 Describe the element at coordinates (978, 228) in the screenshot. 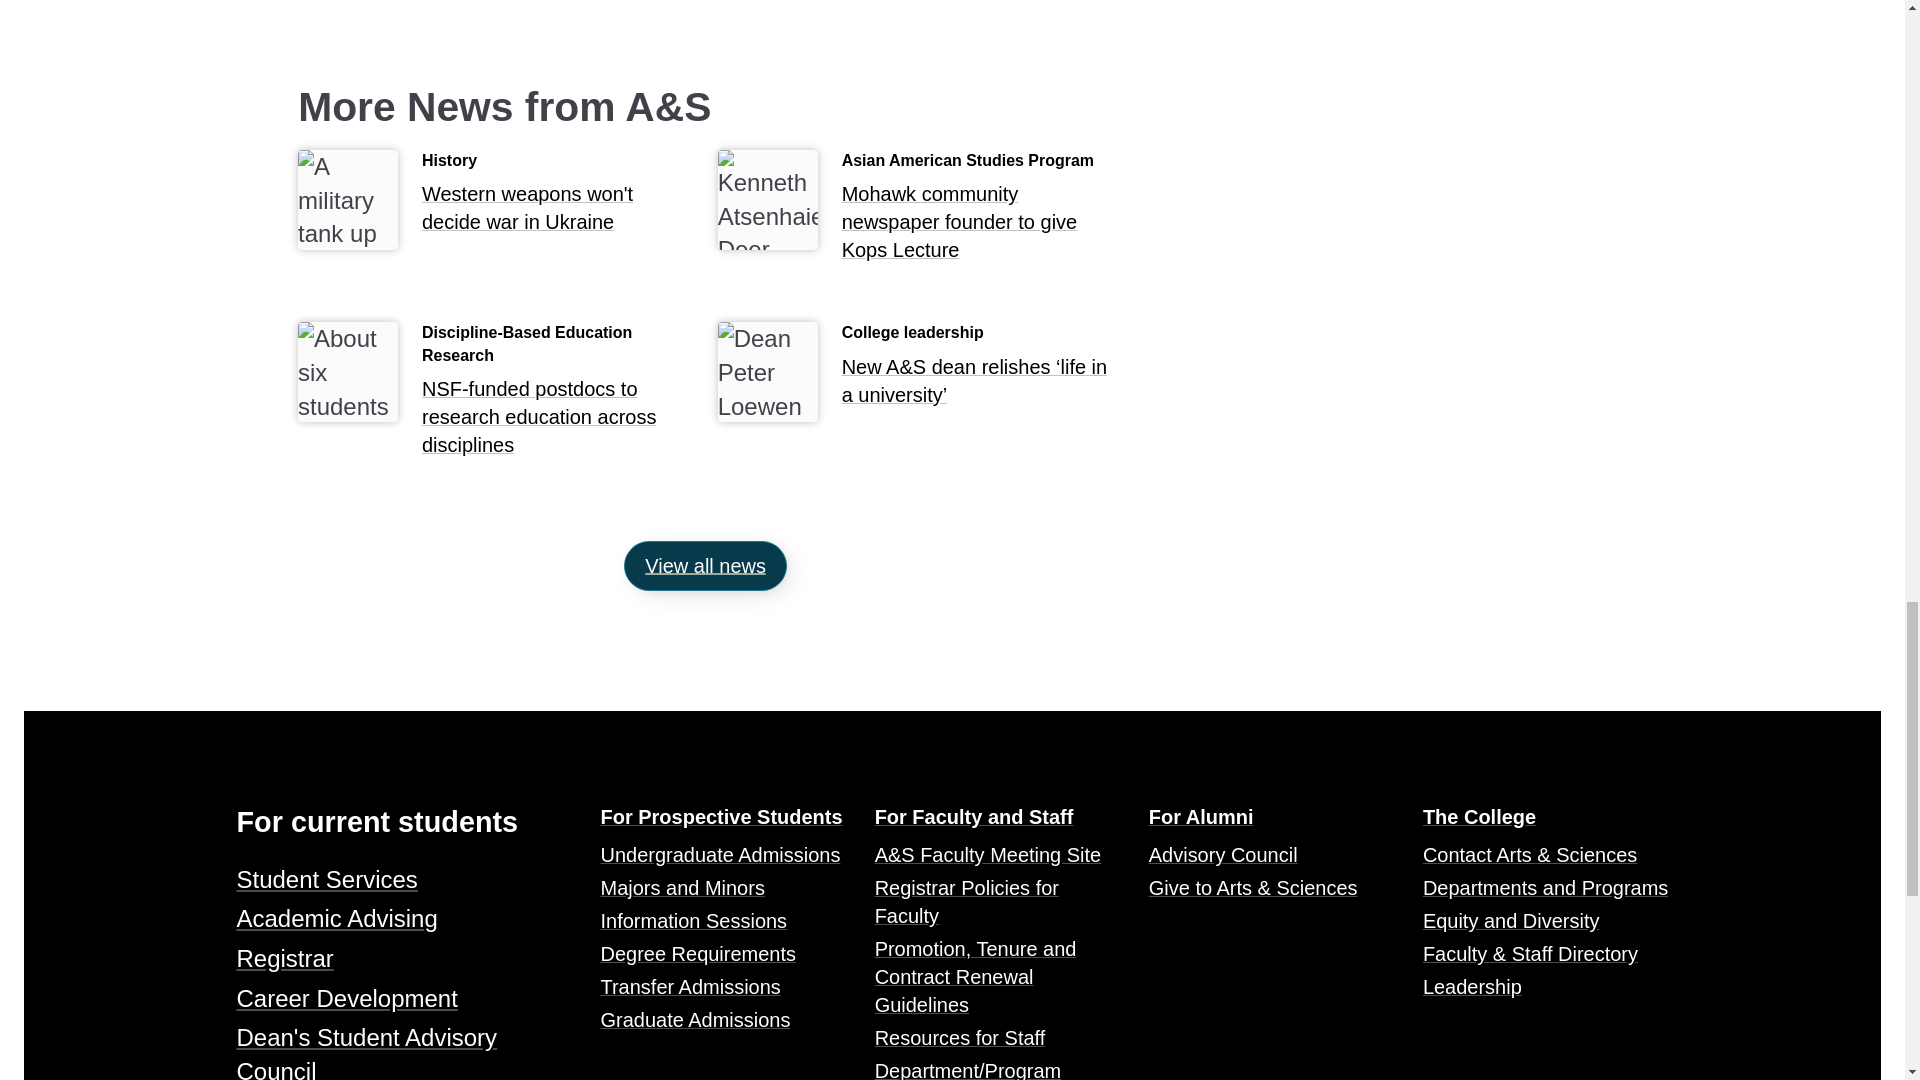

I see `Mohawk community newspaper founder to give Kops Lecture ` at that location.